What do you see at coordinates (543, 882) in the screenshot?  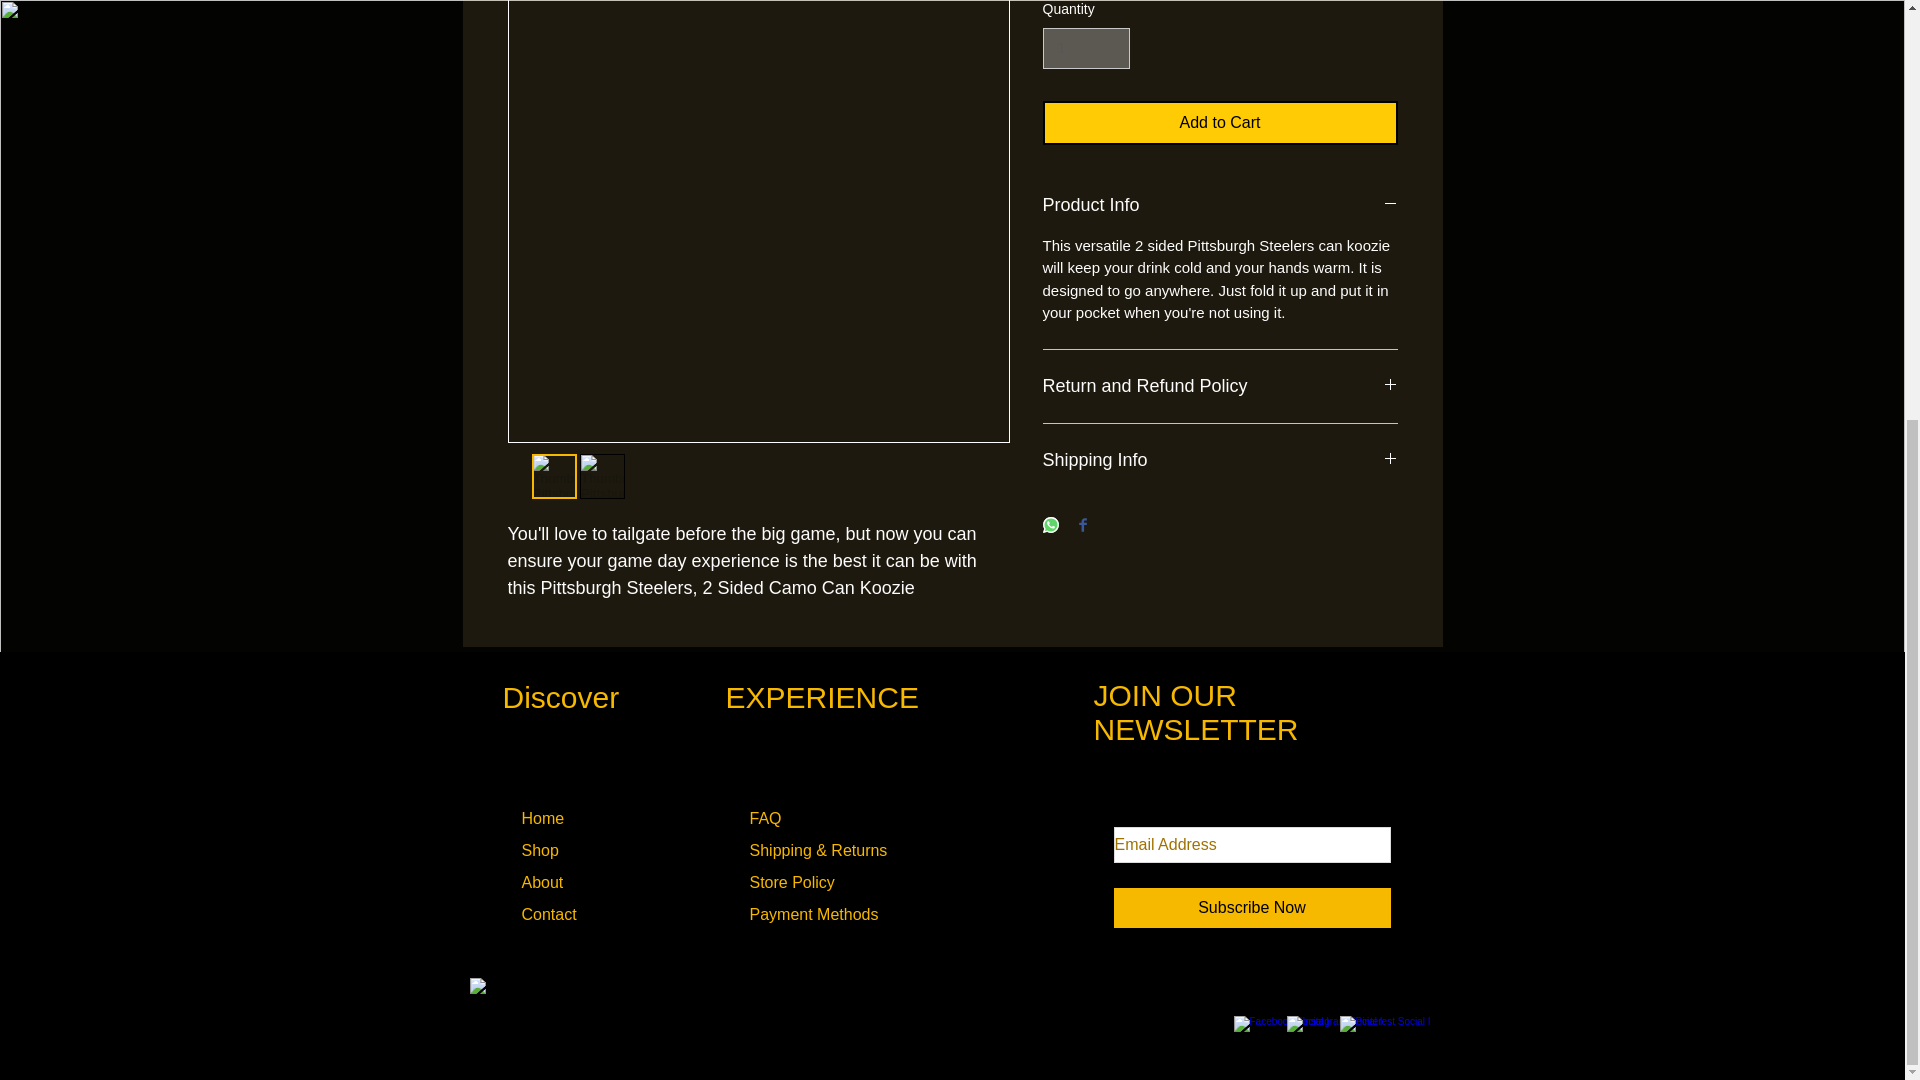 I see `About` at bounding box center [543, 882].